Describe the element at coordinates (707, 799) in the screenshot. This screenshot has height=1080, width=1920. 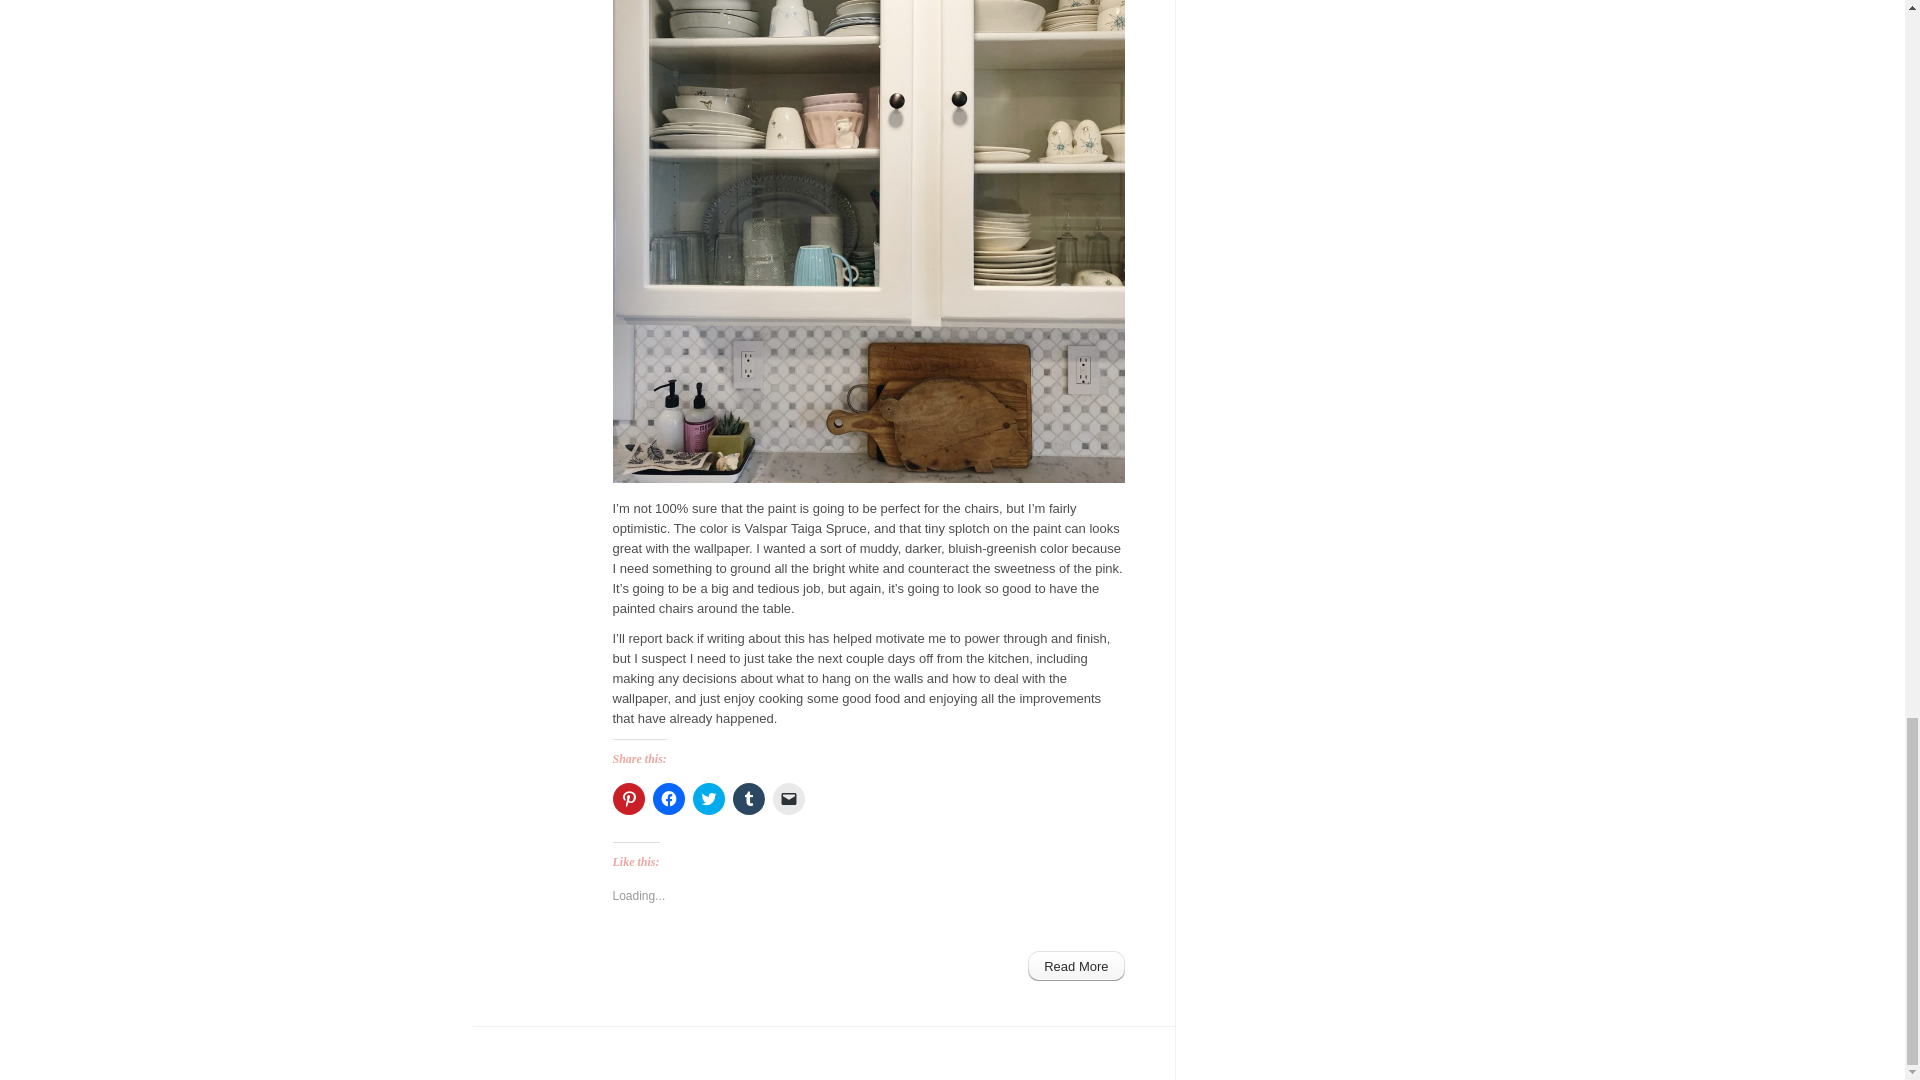
I see `Click to share on Twitter` at that location.